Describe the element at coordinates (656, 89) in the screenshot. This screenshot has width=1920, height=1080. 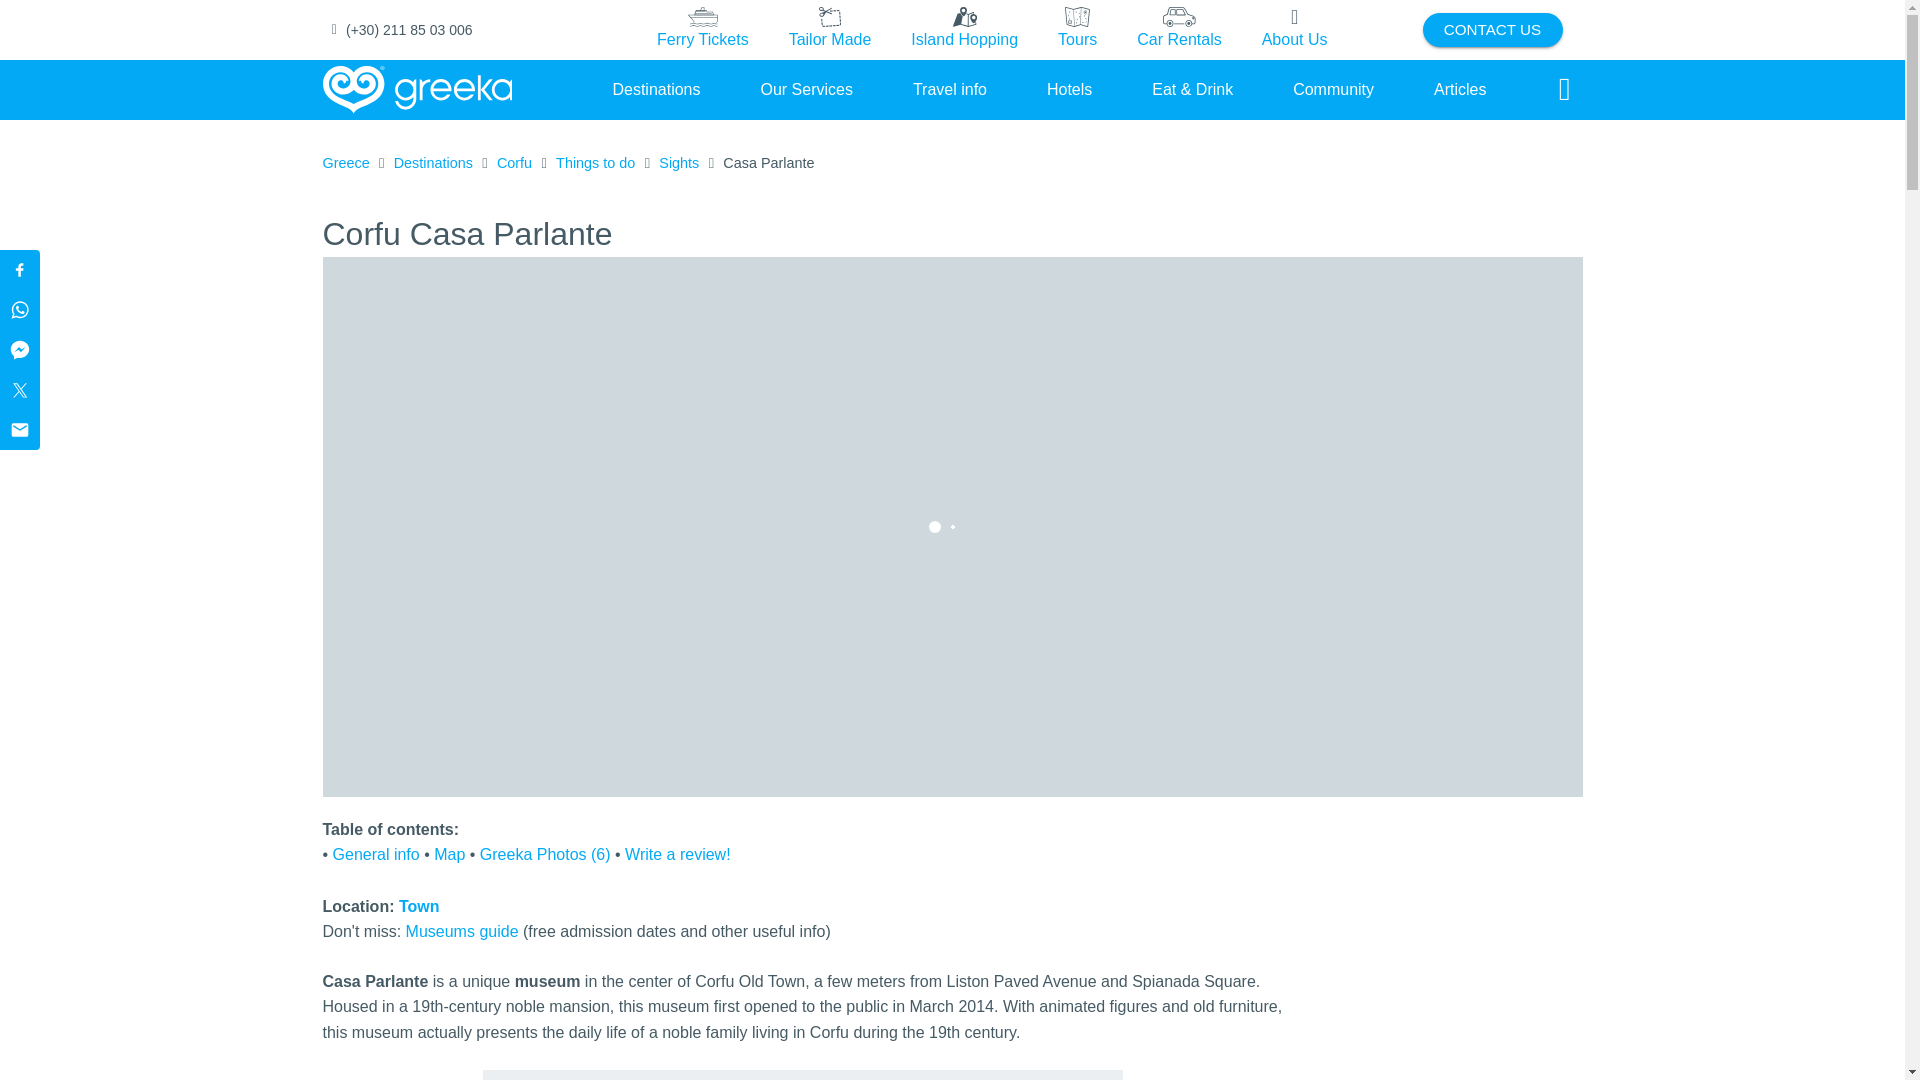
I see `Destinations` at that location.